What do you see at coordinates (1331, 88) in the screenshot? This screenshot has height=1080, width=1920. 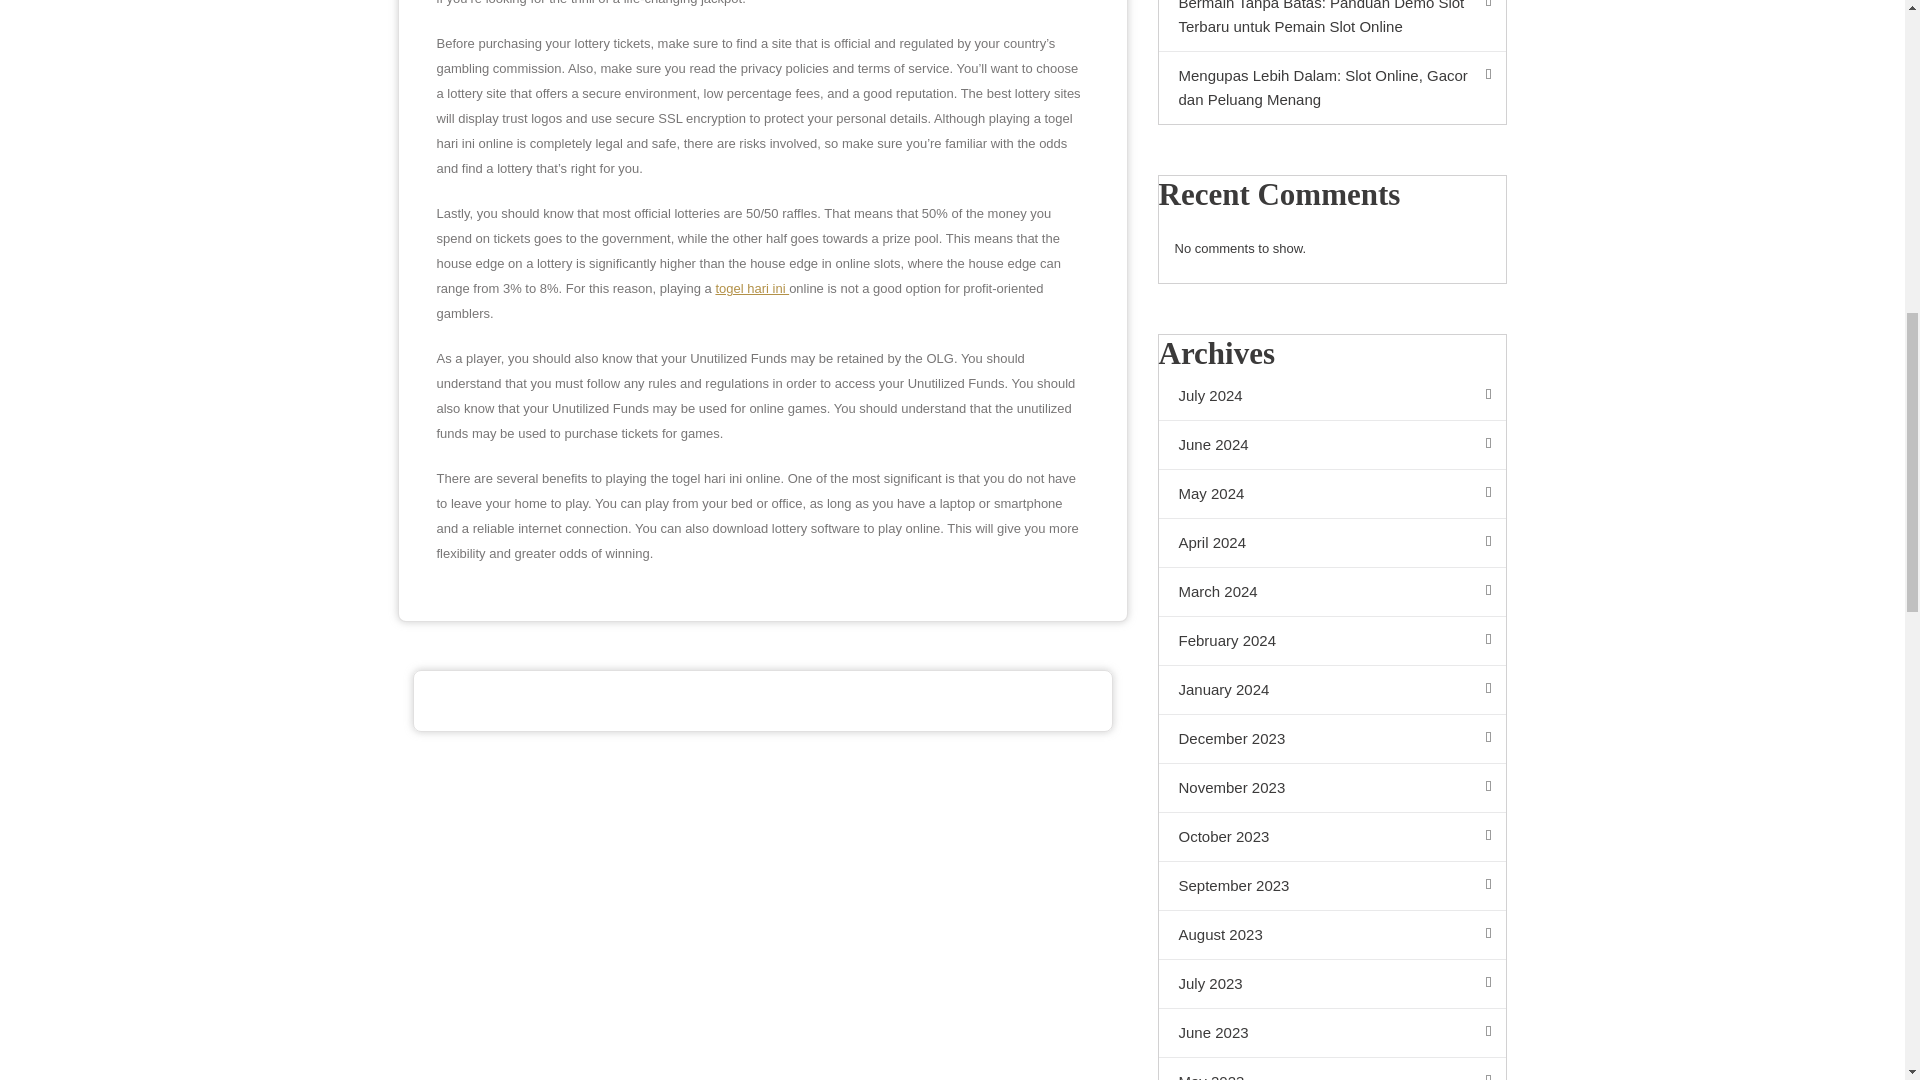 I see `Mengupas Lebih Dalam: Slot Online, Gacor dan Peluang Menang` at bounding box center [1331, 88].